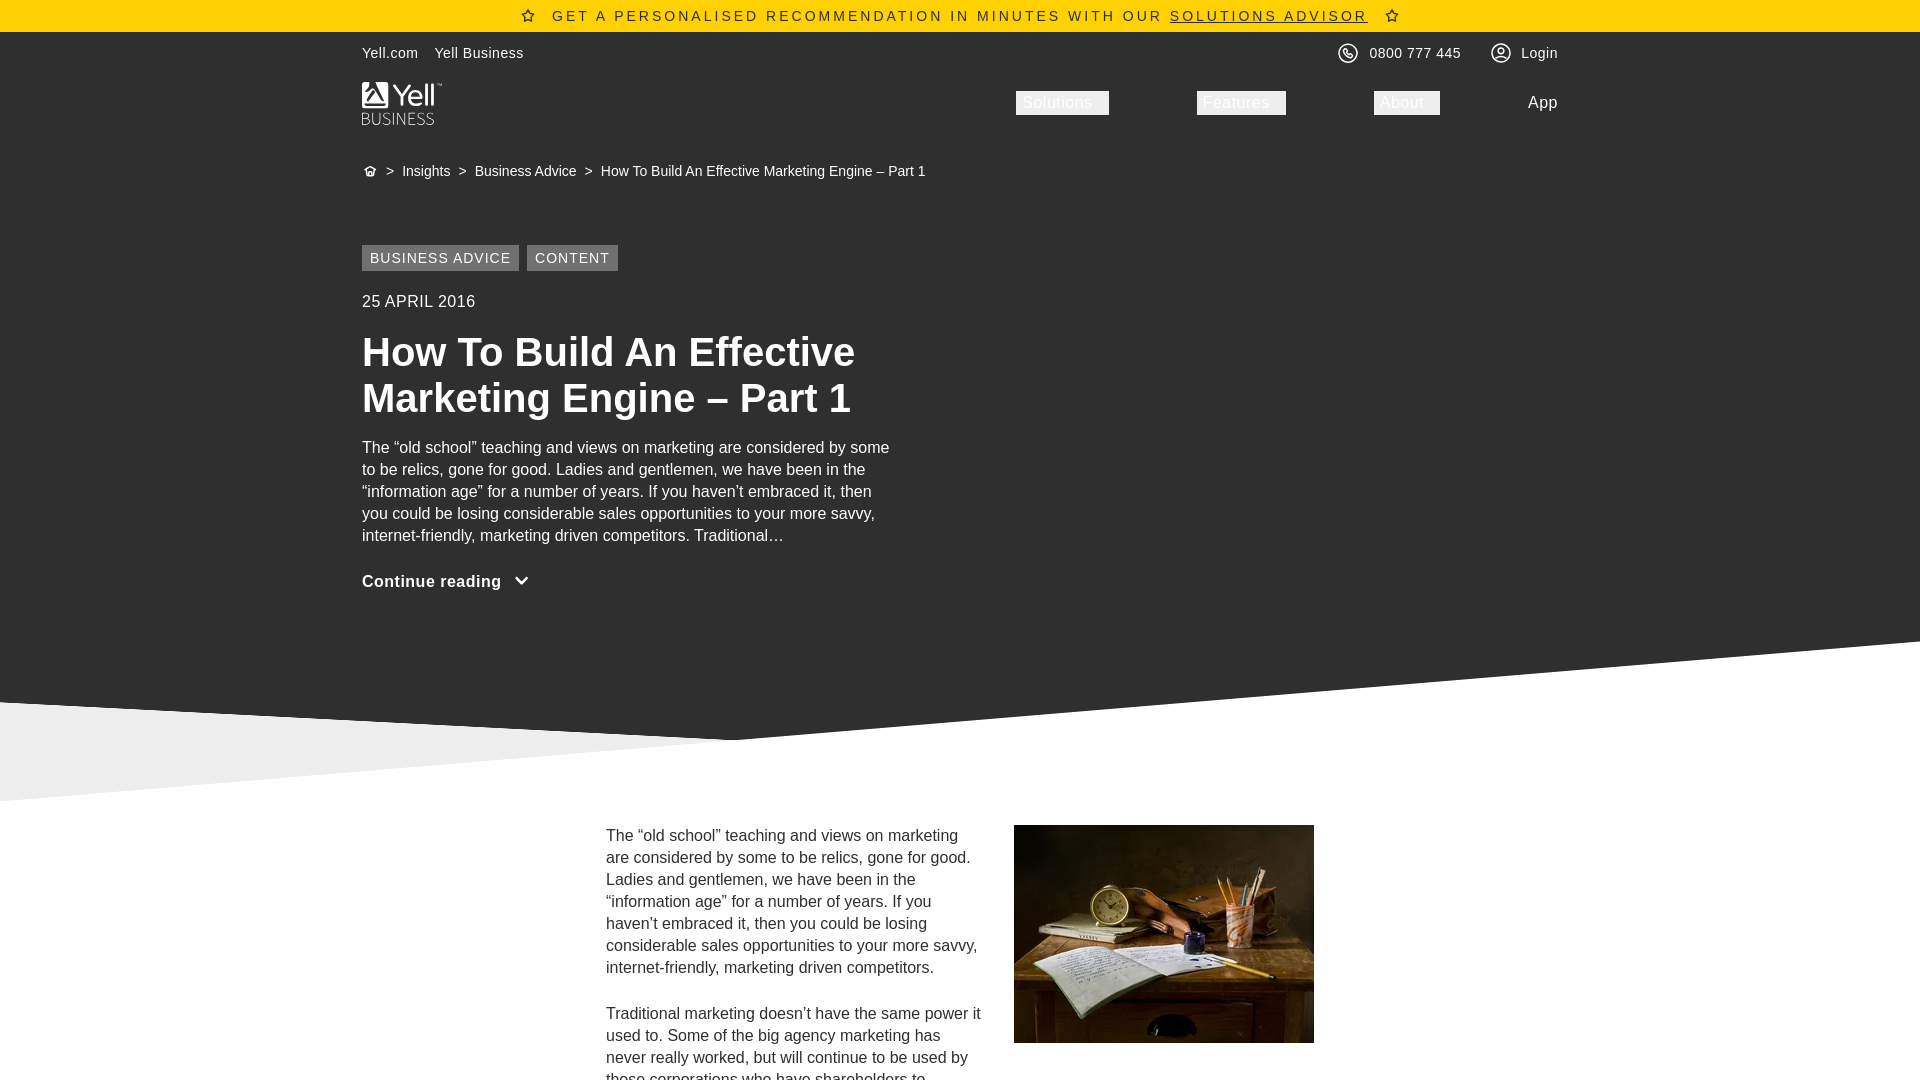 The image size is (1920, 1080). What do you see at coordinates (1416, 52) in the screenshot?
I see `0800 777 445` at bounding box center [1416, 52].